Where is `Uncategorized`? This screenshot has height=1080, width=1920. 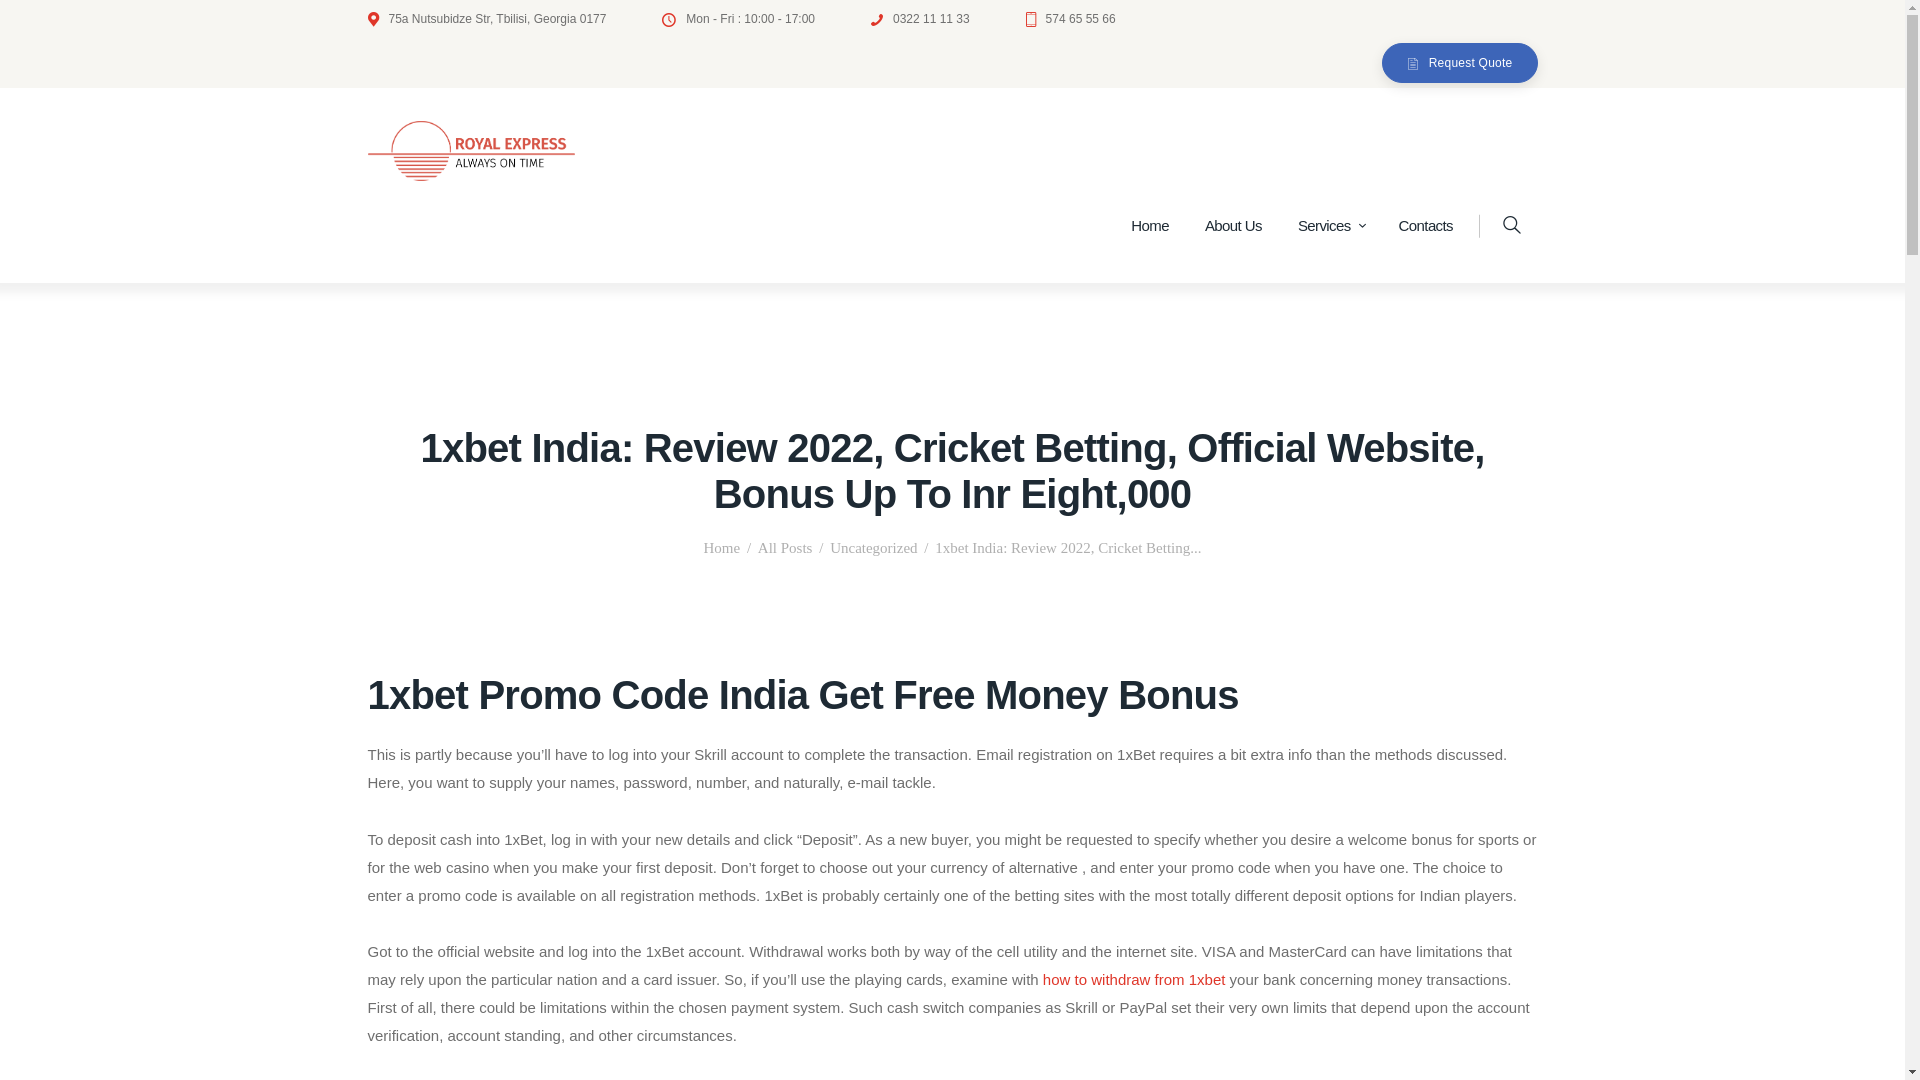 Uncategorized is located at coordinates (873, 548).